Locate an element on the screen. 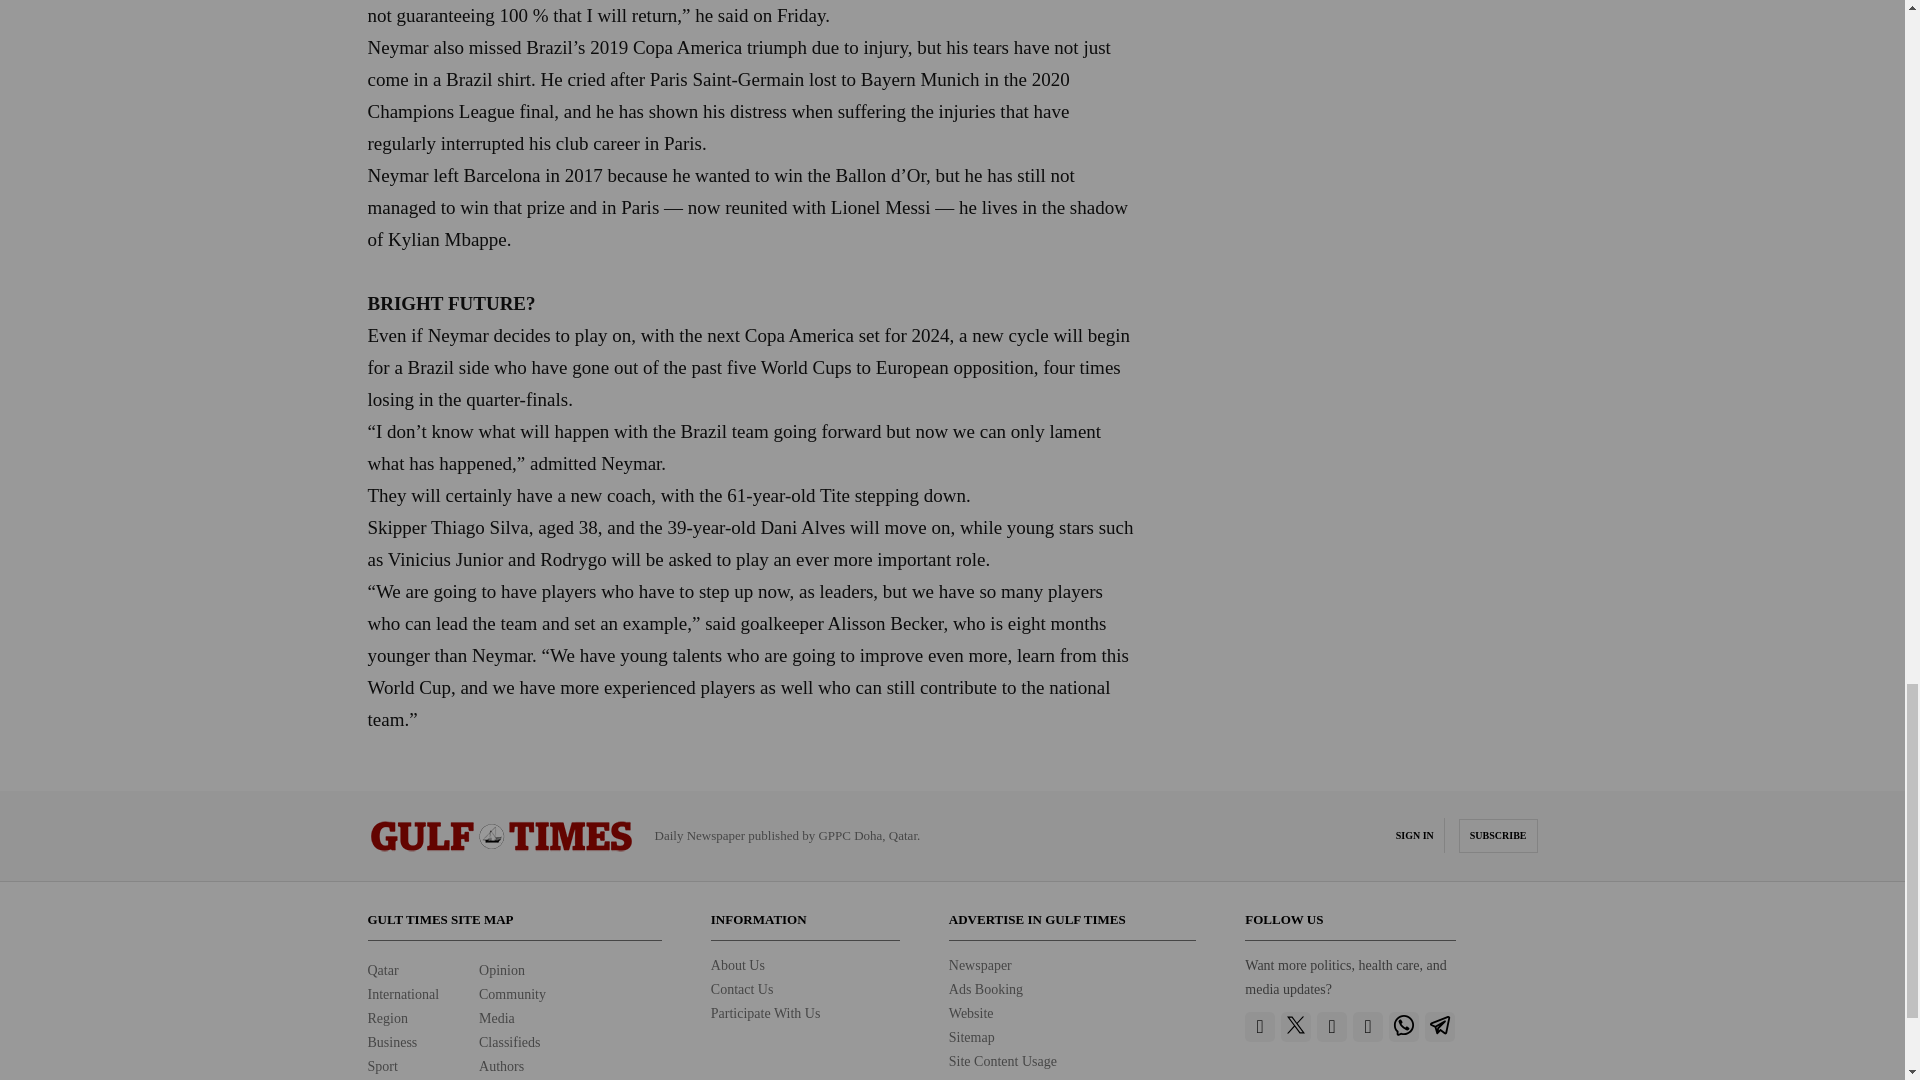  SIGN IN is located at coordinates (1414, 836).